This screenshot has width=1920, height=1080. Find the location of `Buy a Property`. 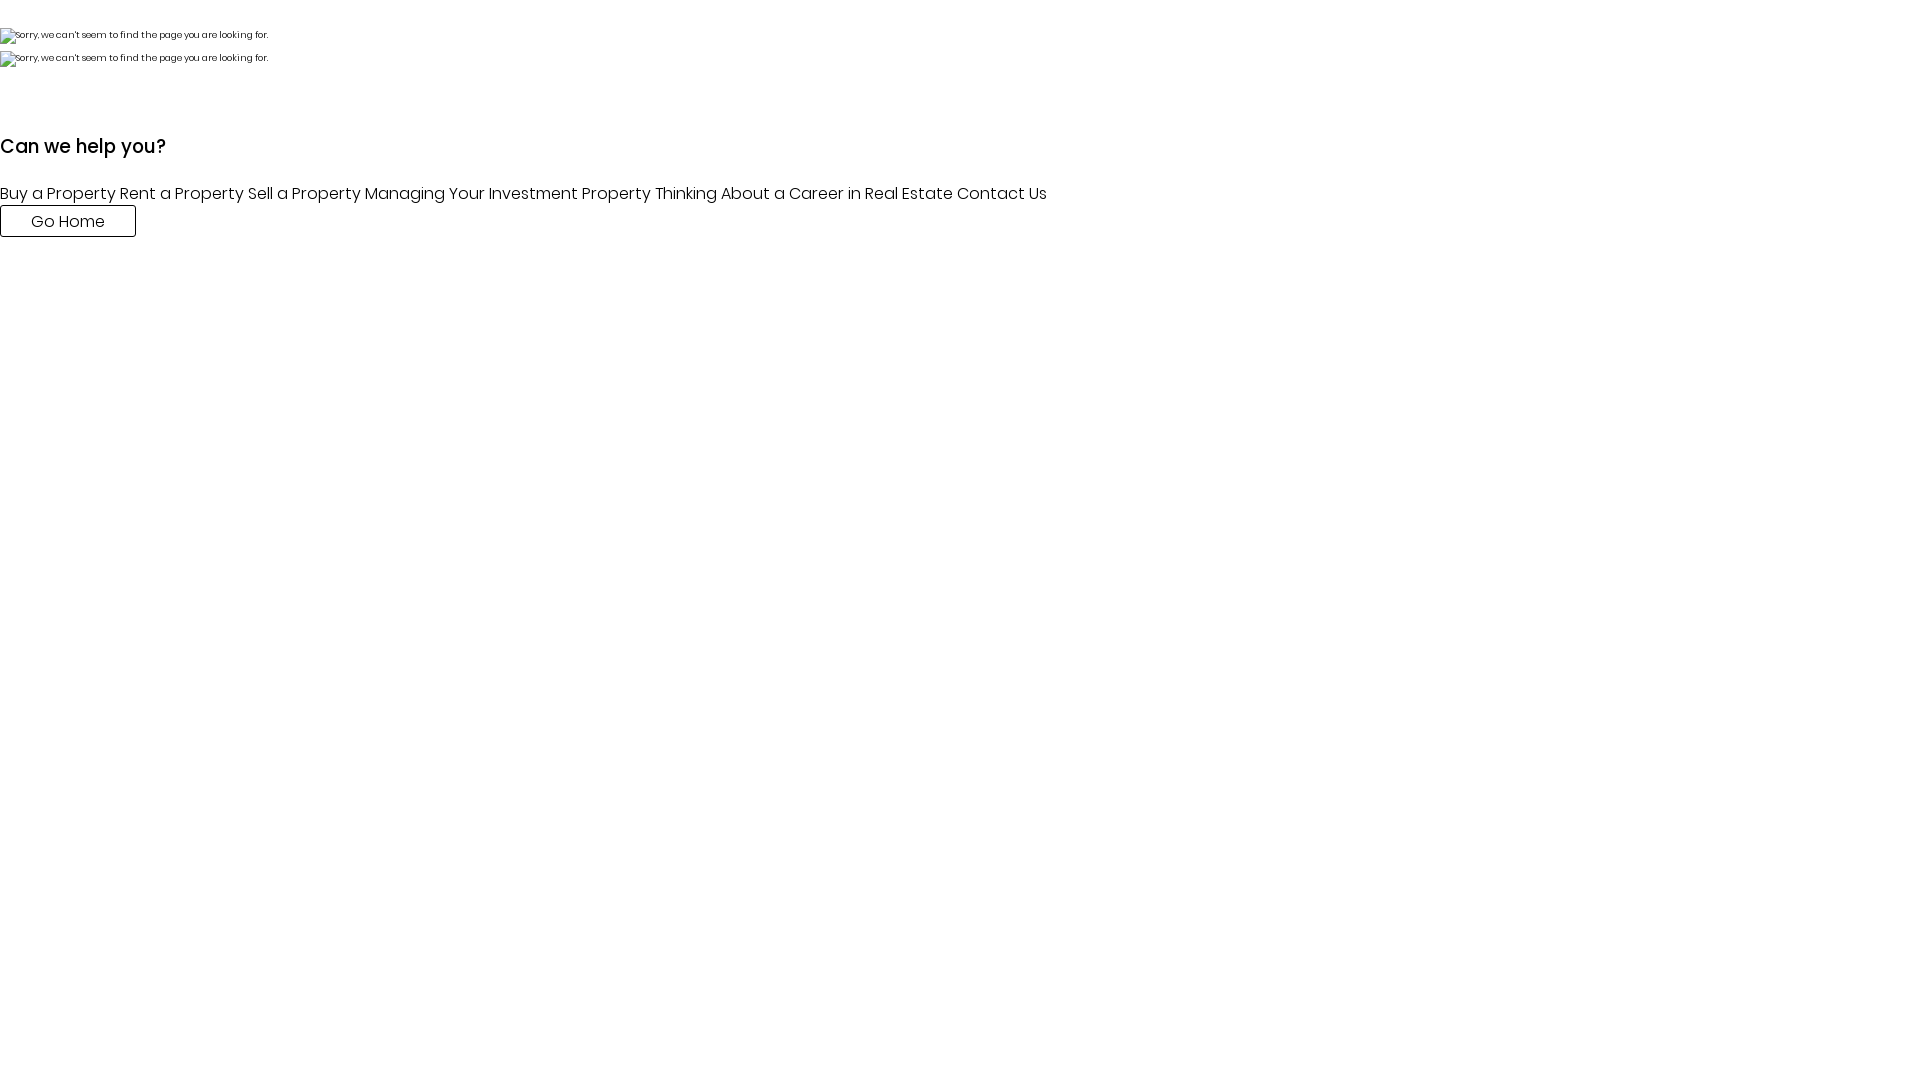

Buy a Property is located at coordinates (58, 194).